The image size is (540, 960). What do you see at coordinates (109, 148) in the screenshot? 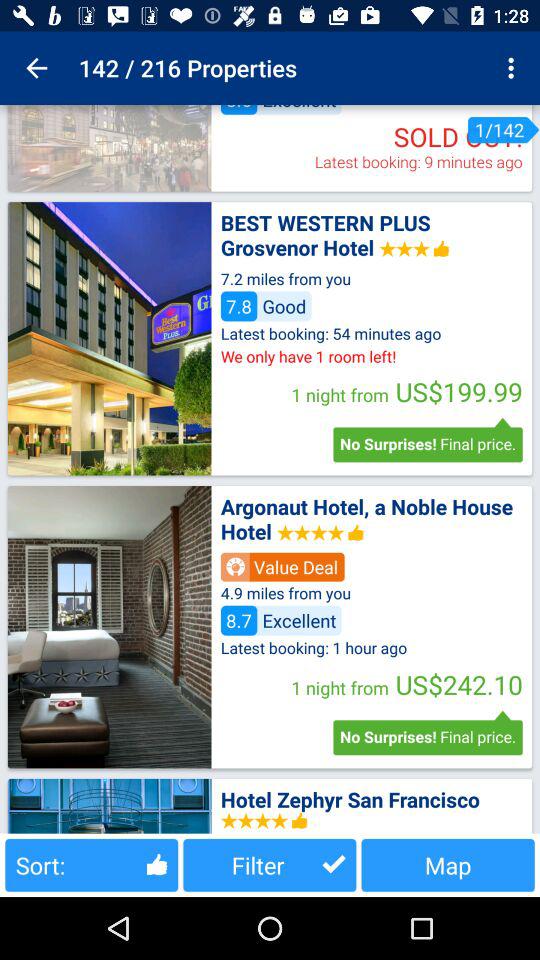
I see `picture location` at bounding box center [109, 148].